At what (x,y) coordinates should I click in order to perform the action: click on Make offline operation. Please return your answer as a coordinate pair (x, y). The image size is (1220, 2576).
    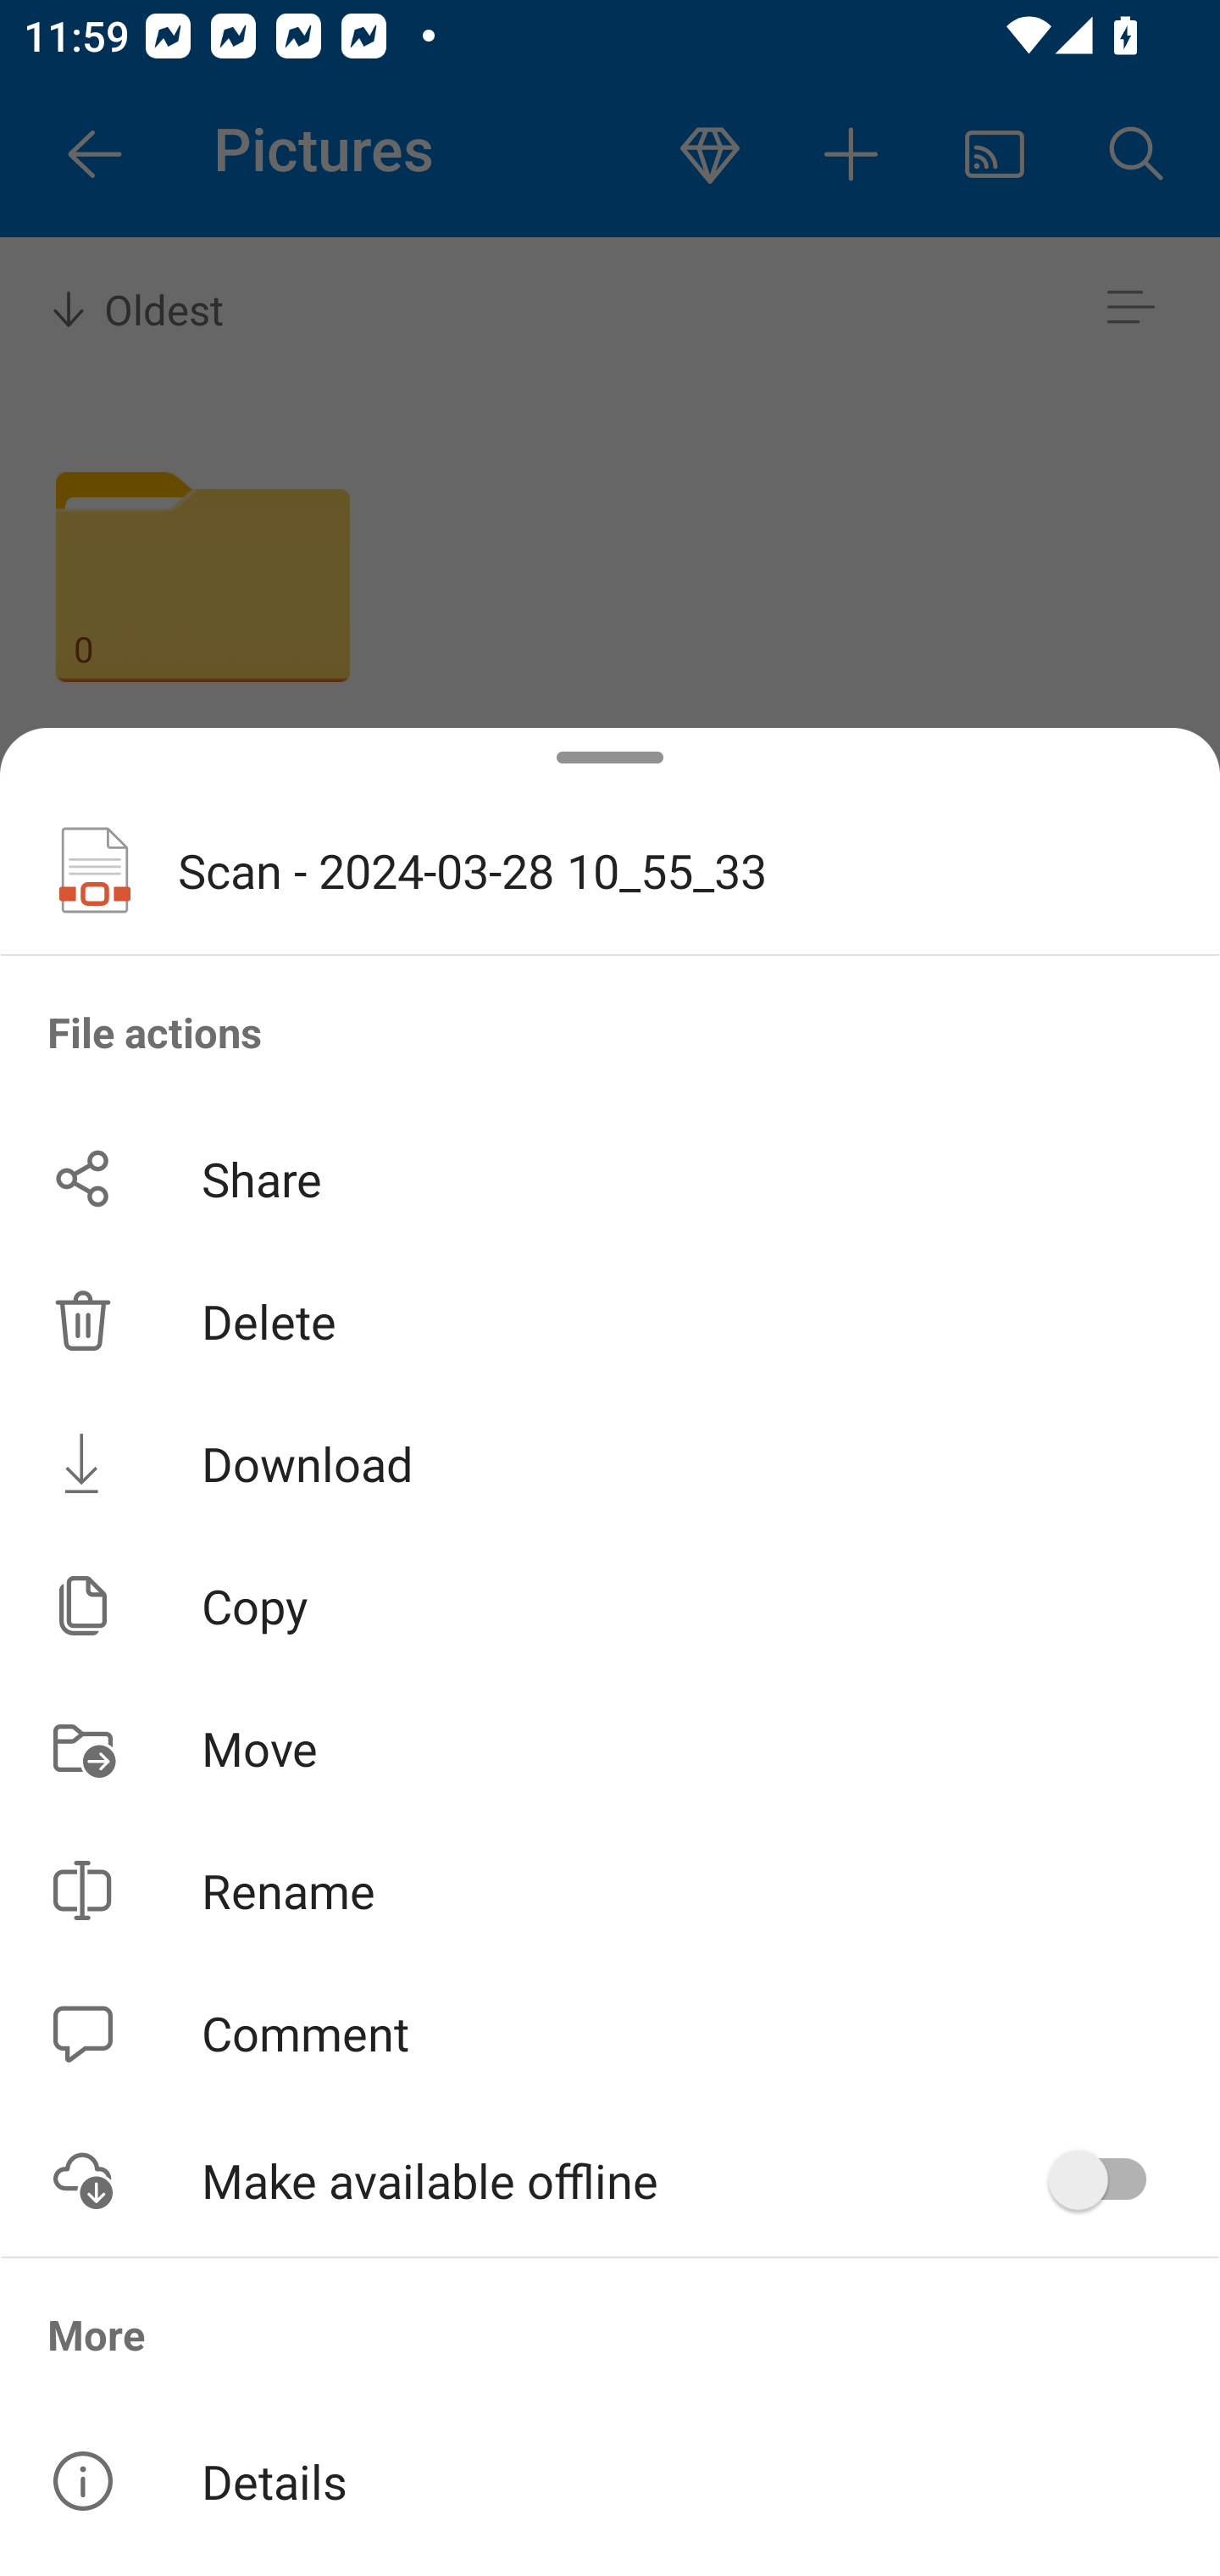
    Looking at the image, I should click on (1108, 2180).